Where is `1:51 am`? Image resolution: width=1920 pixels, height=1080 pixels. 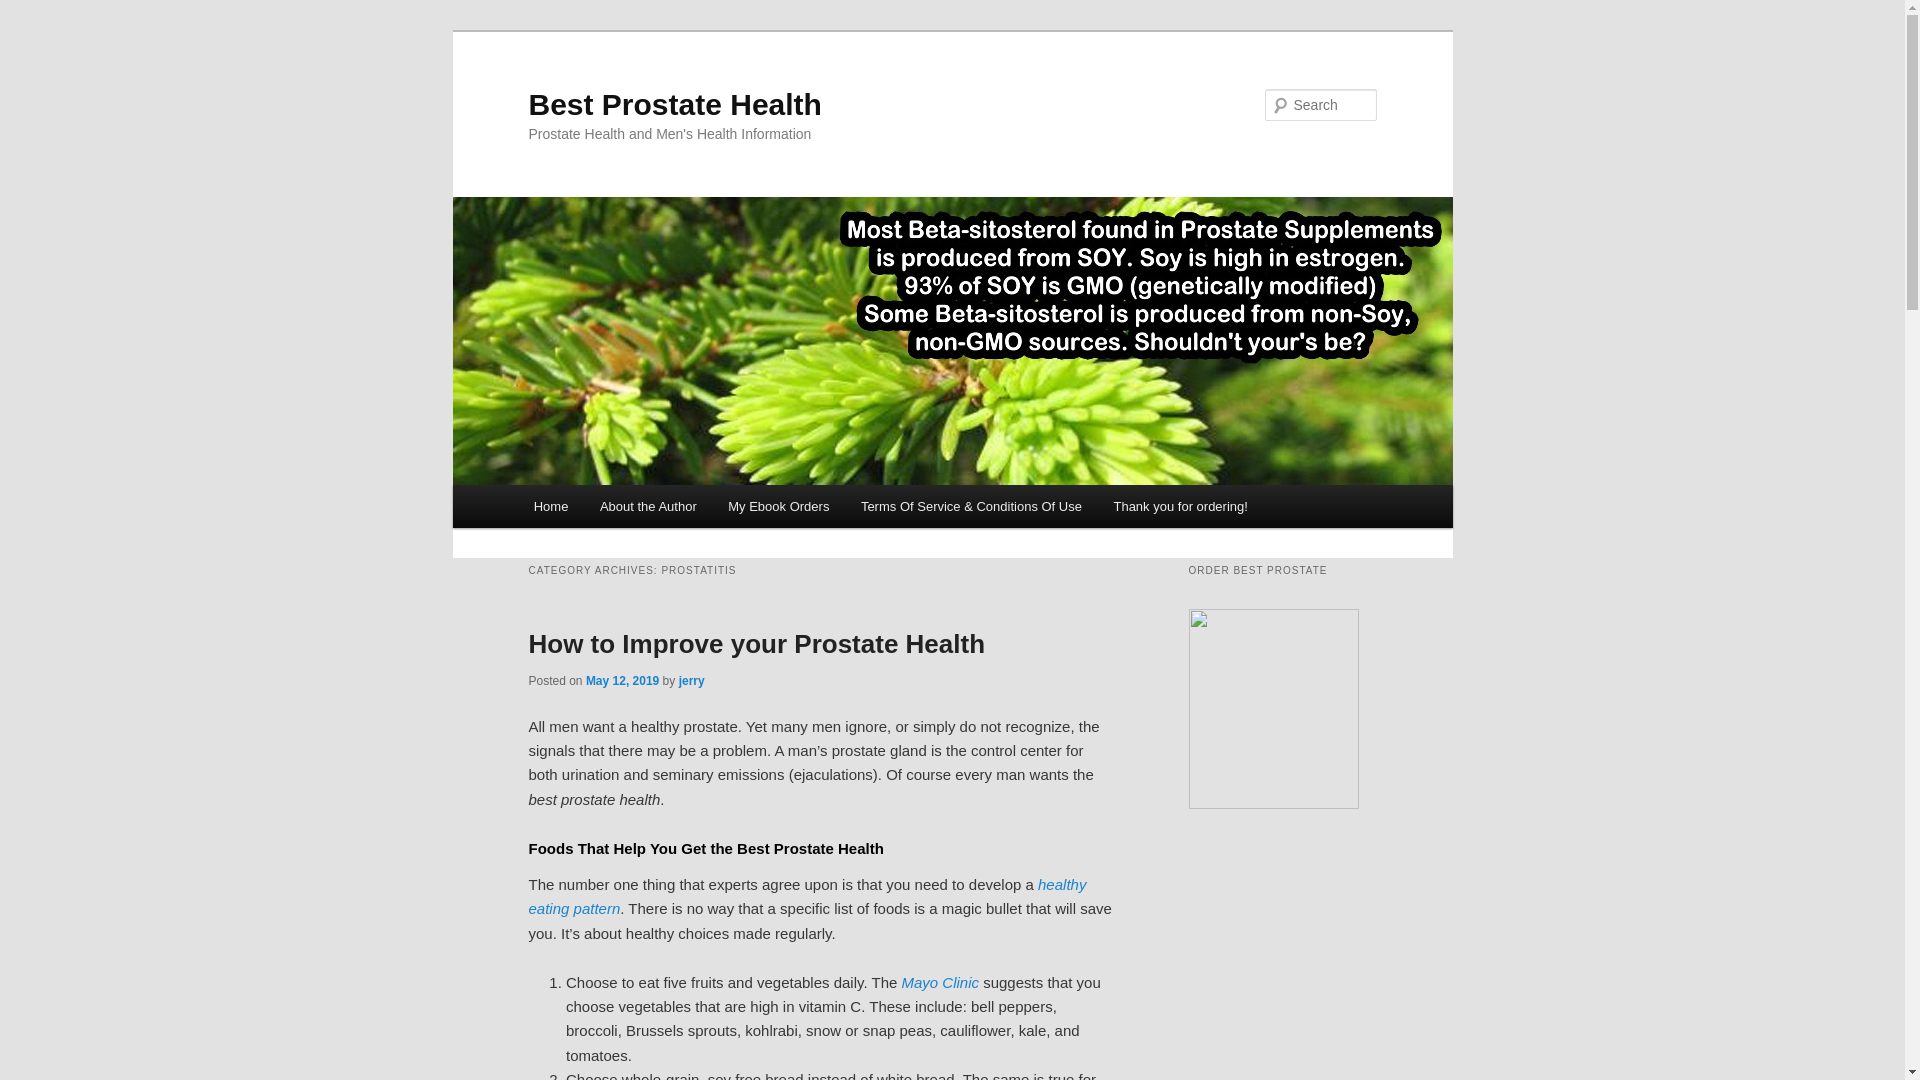 1:51 am is located at coordinates (622, 680).